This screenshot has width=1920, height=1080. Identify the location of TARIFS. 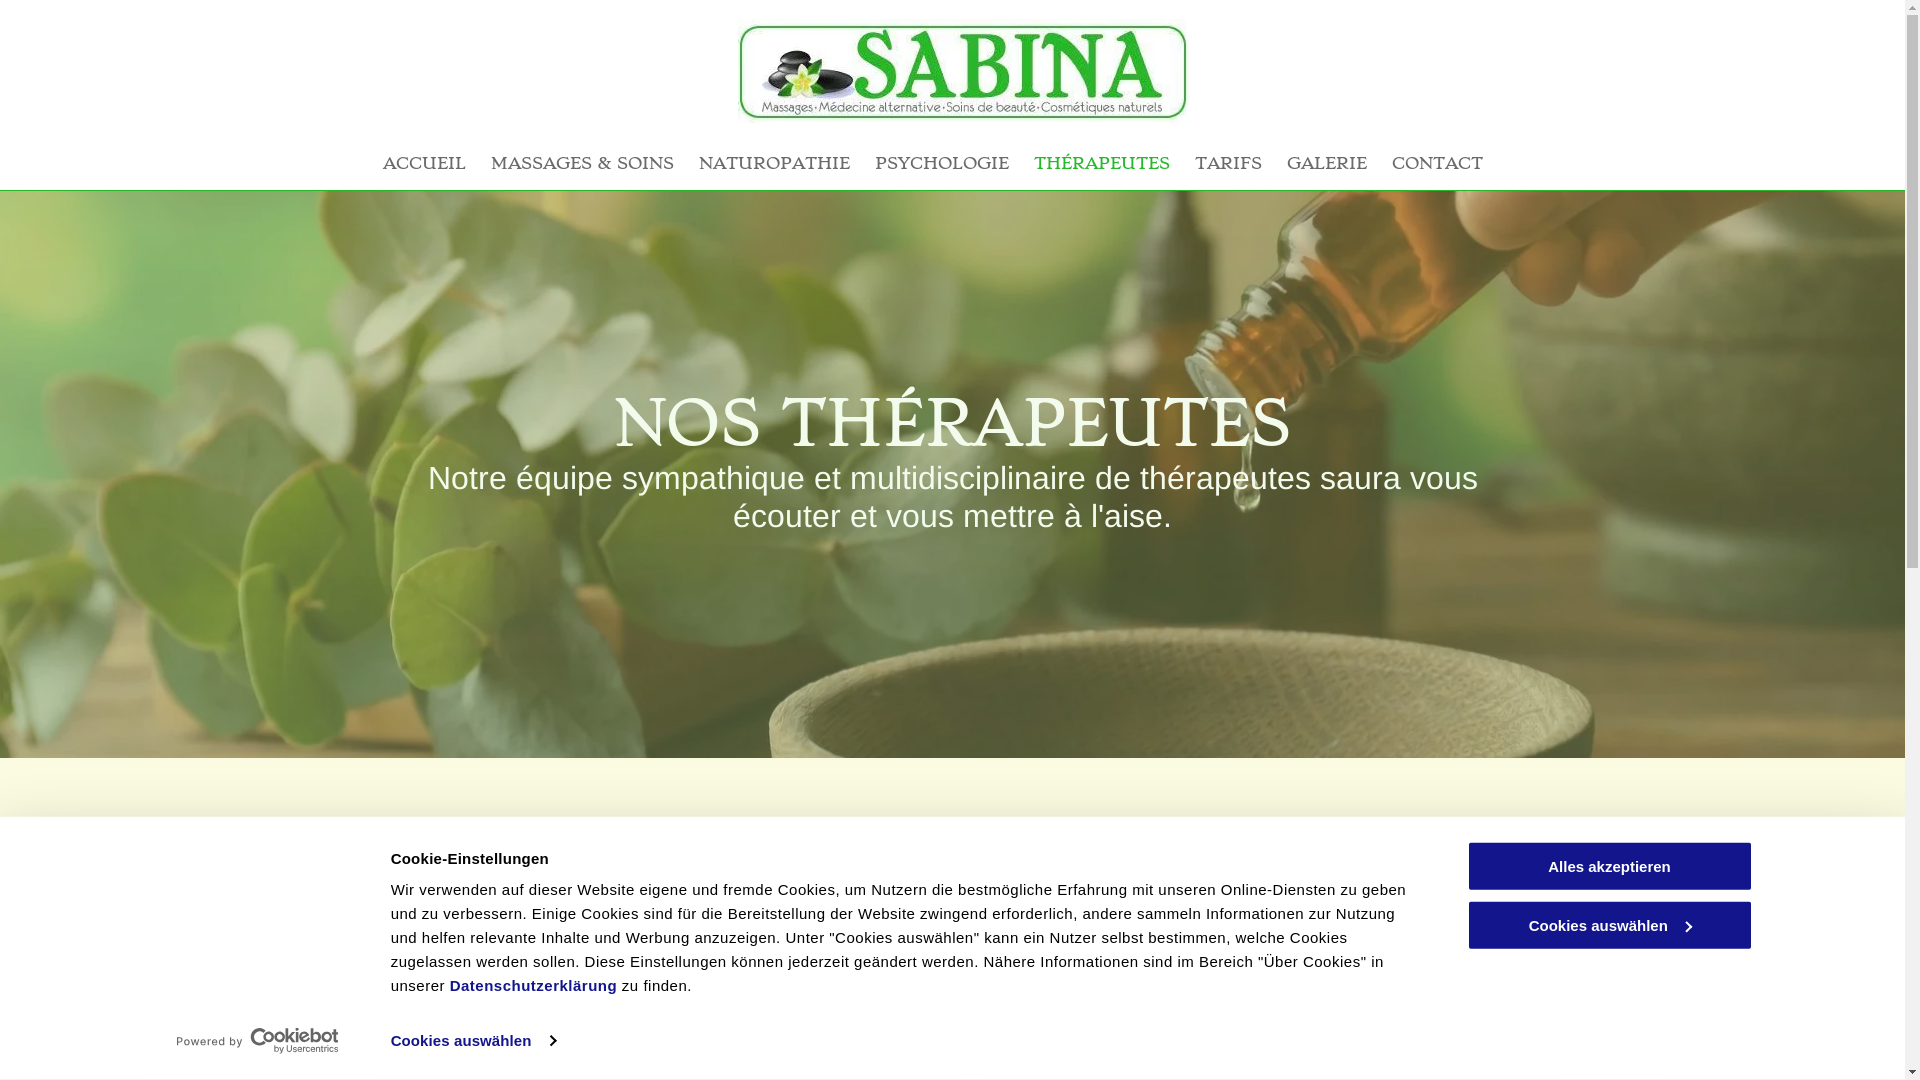
(1228, 163).